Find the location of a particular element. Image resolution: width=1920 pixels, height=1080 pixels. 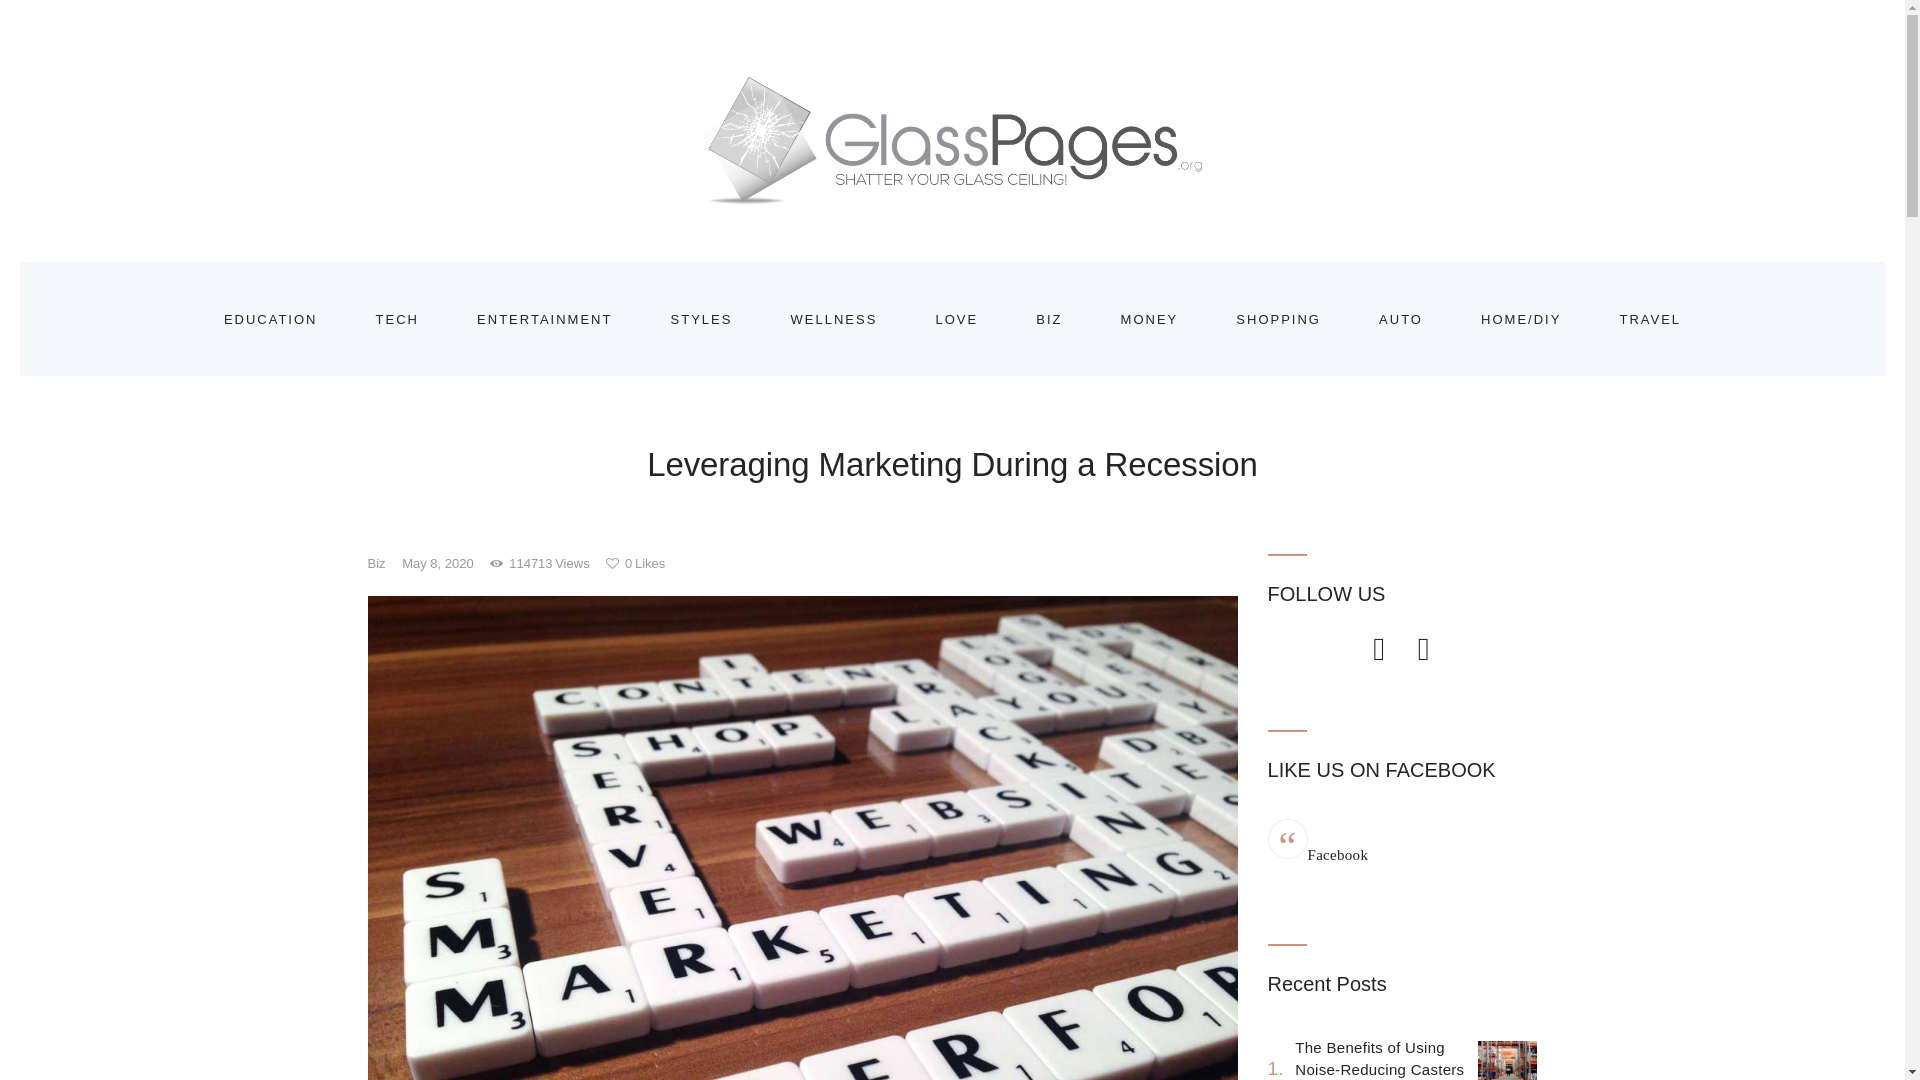

0Likes is located at coordinates (635, 564).